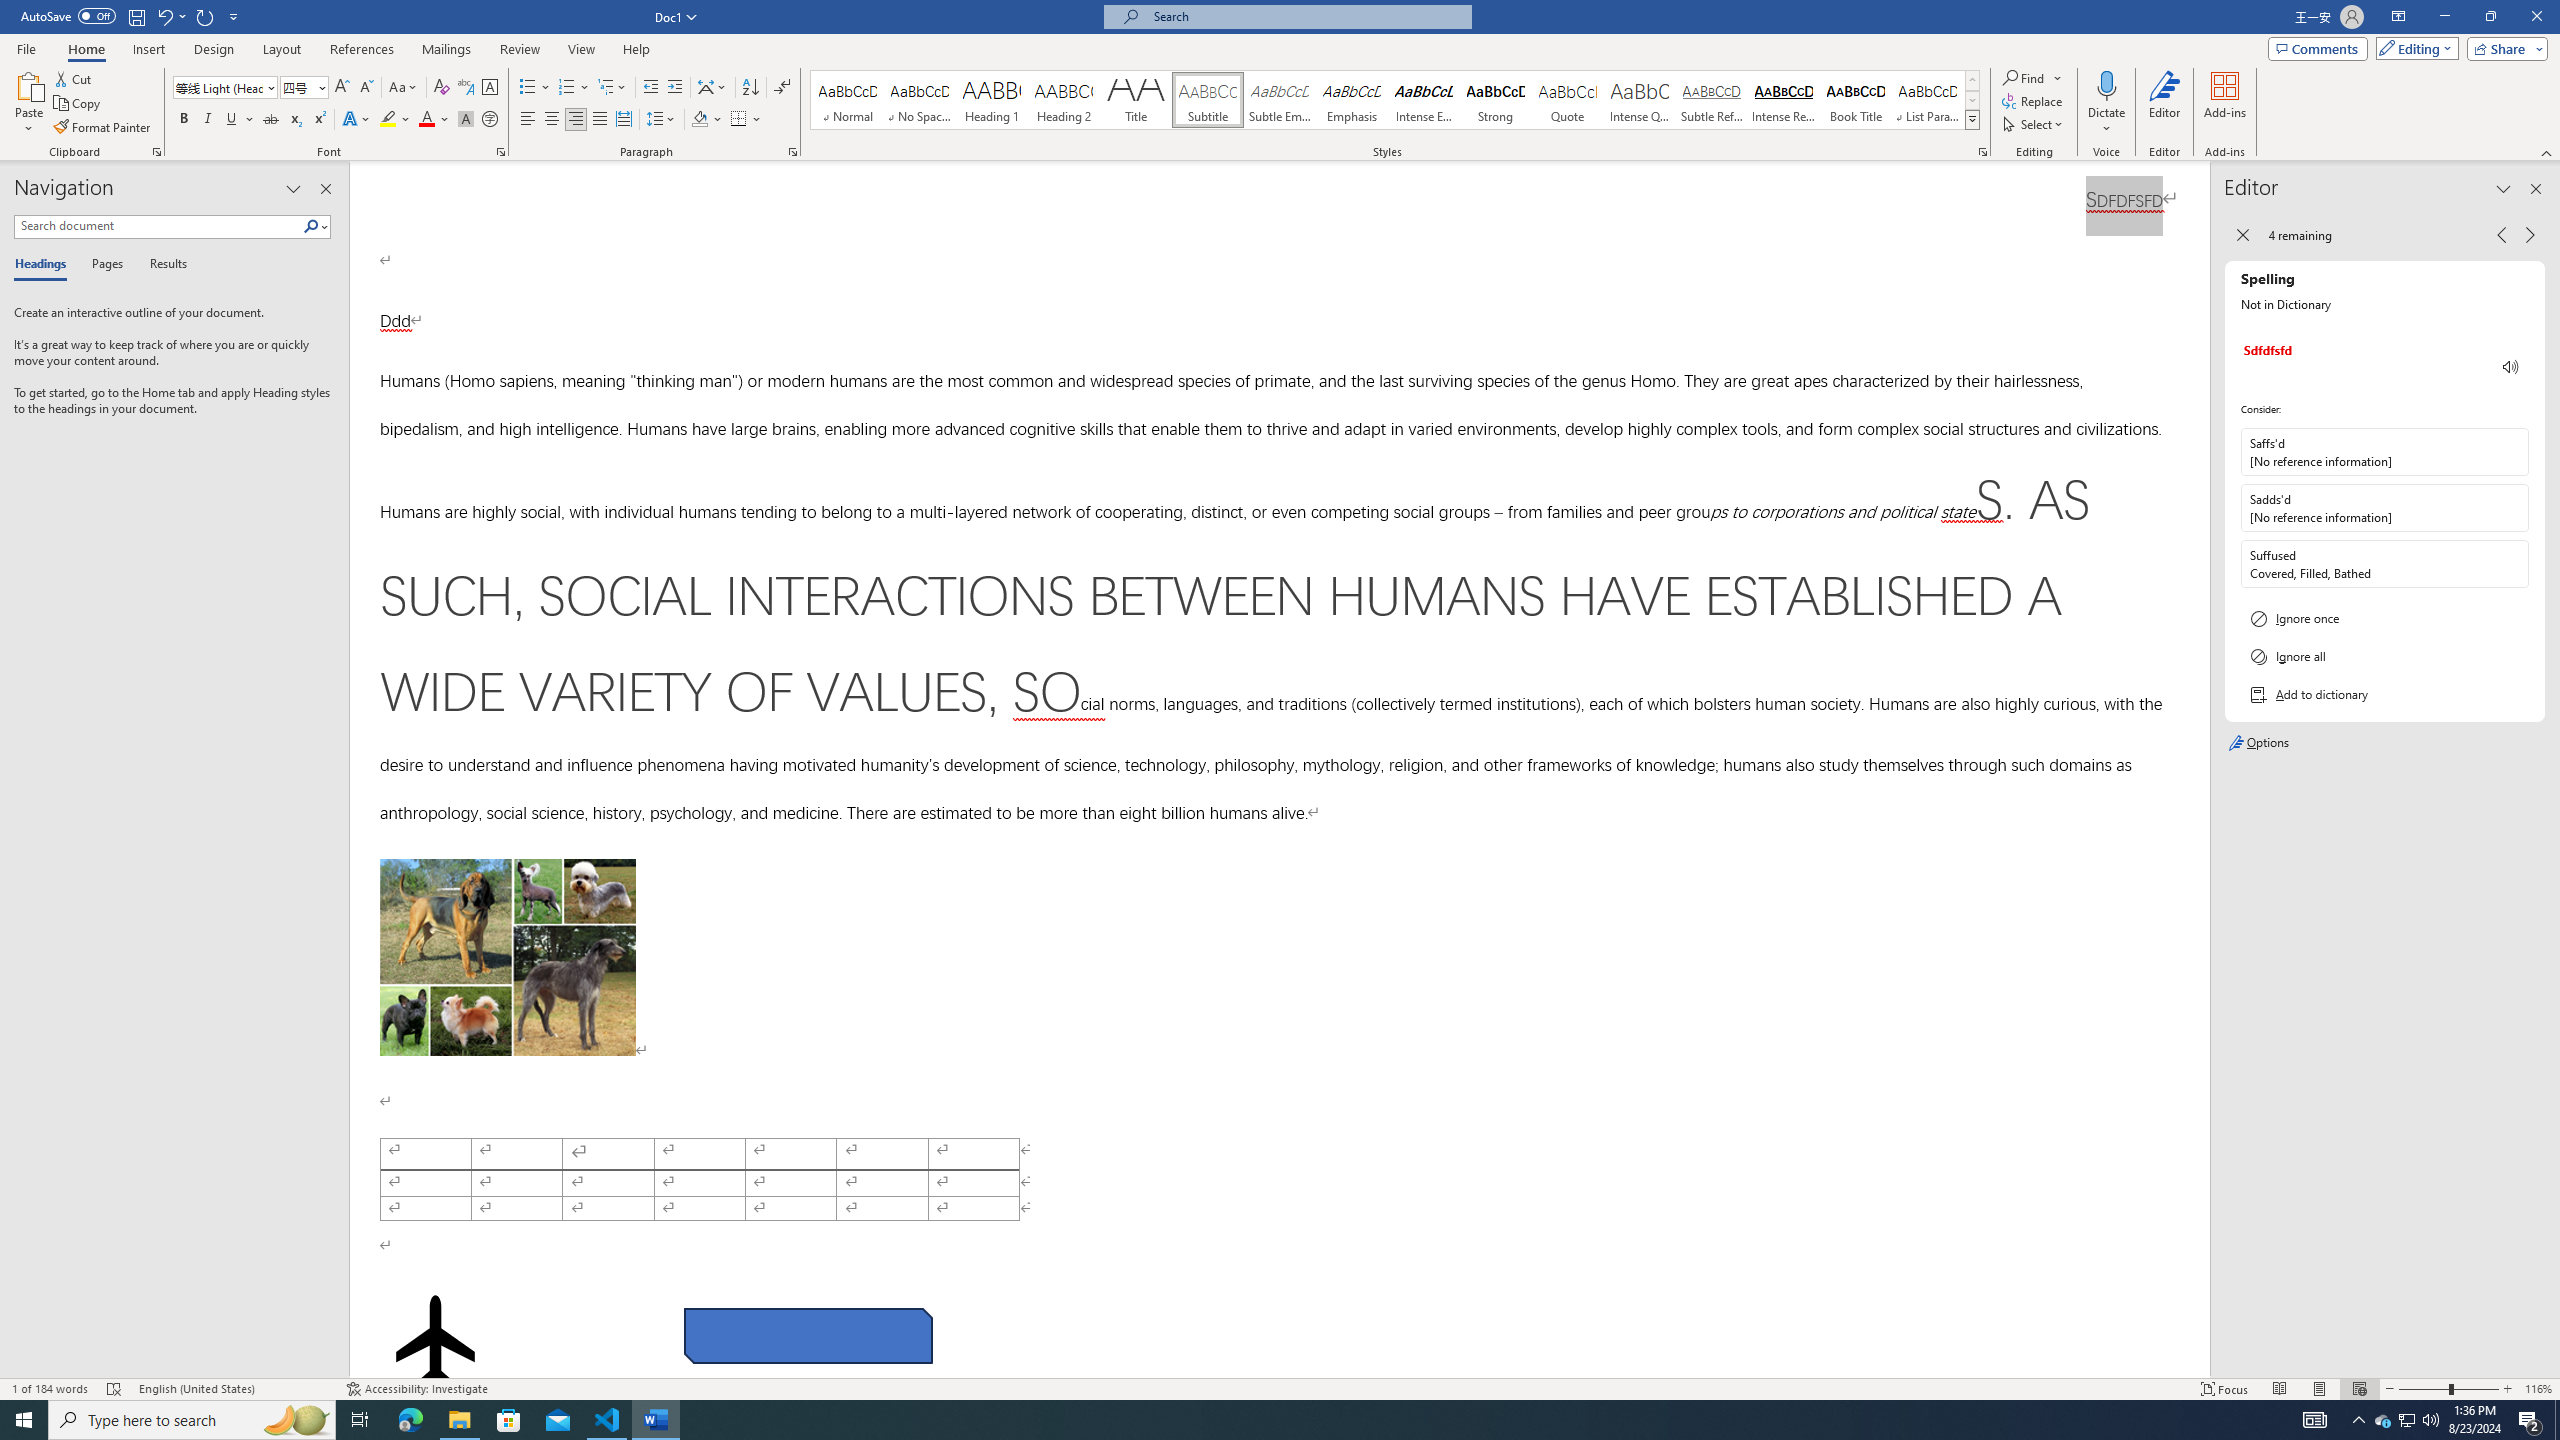  I want to click on Character Border, so click(490, 88).